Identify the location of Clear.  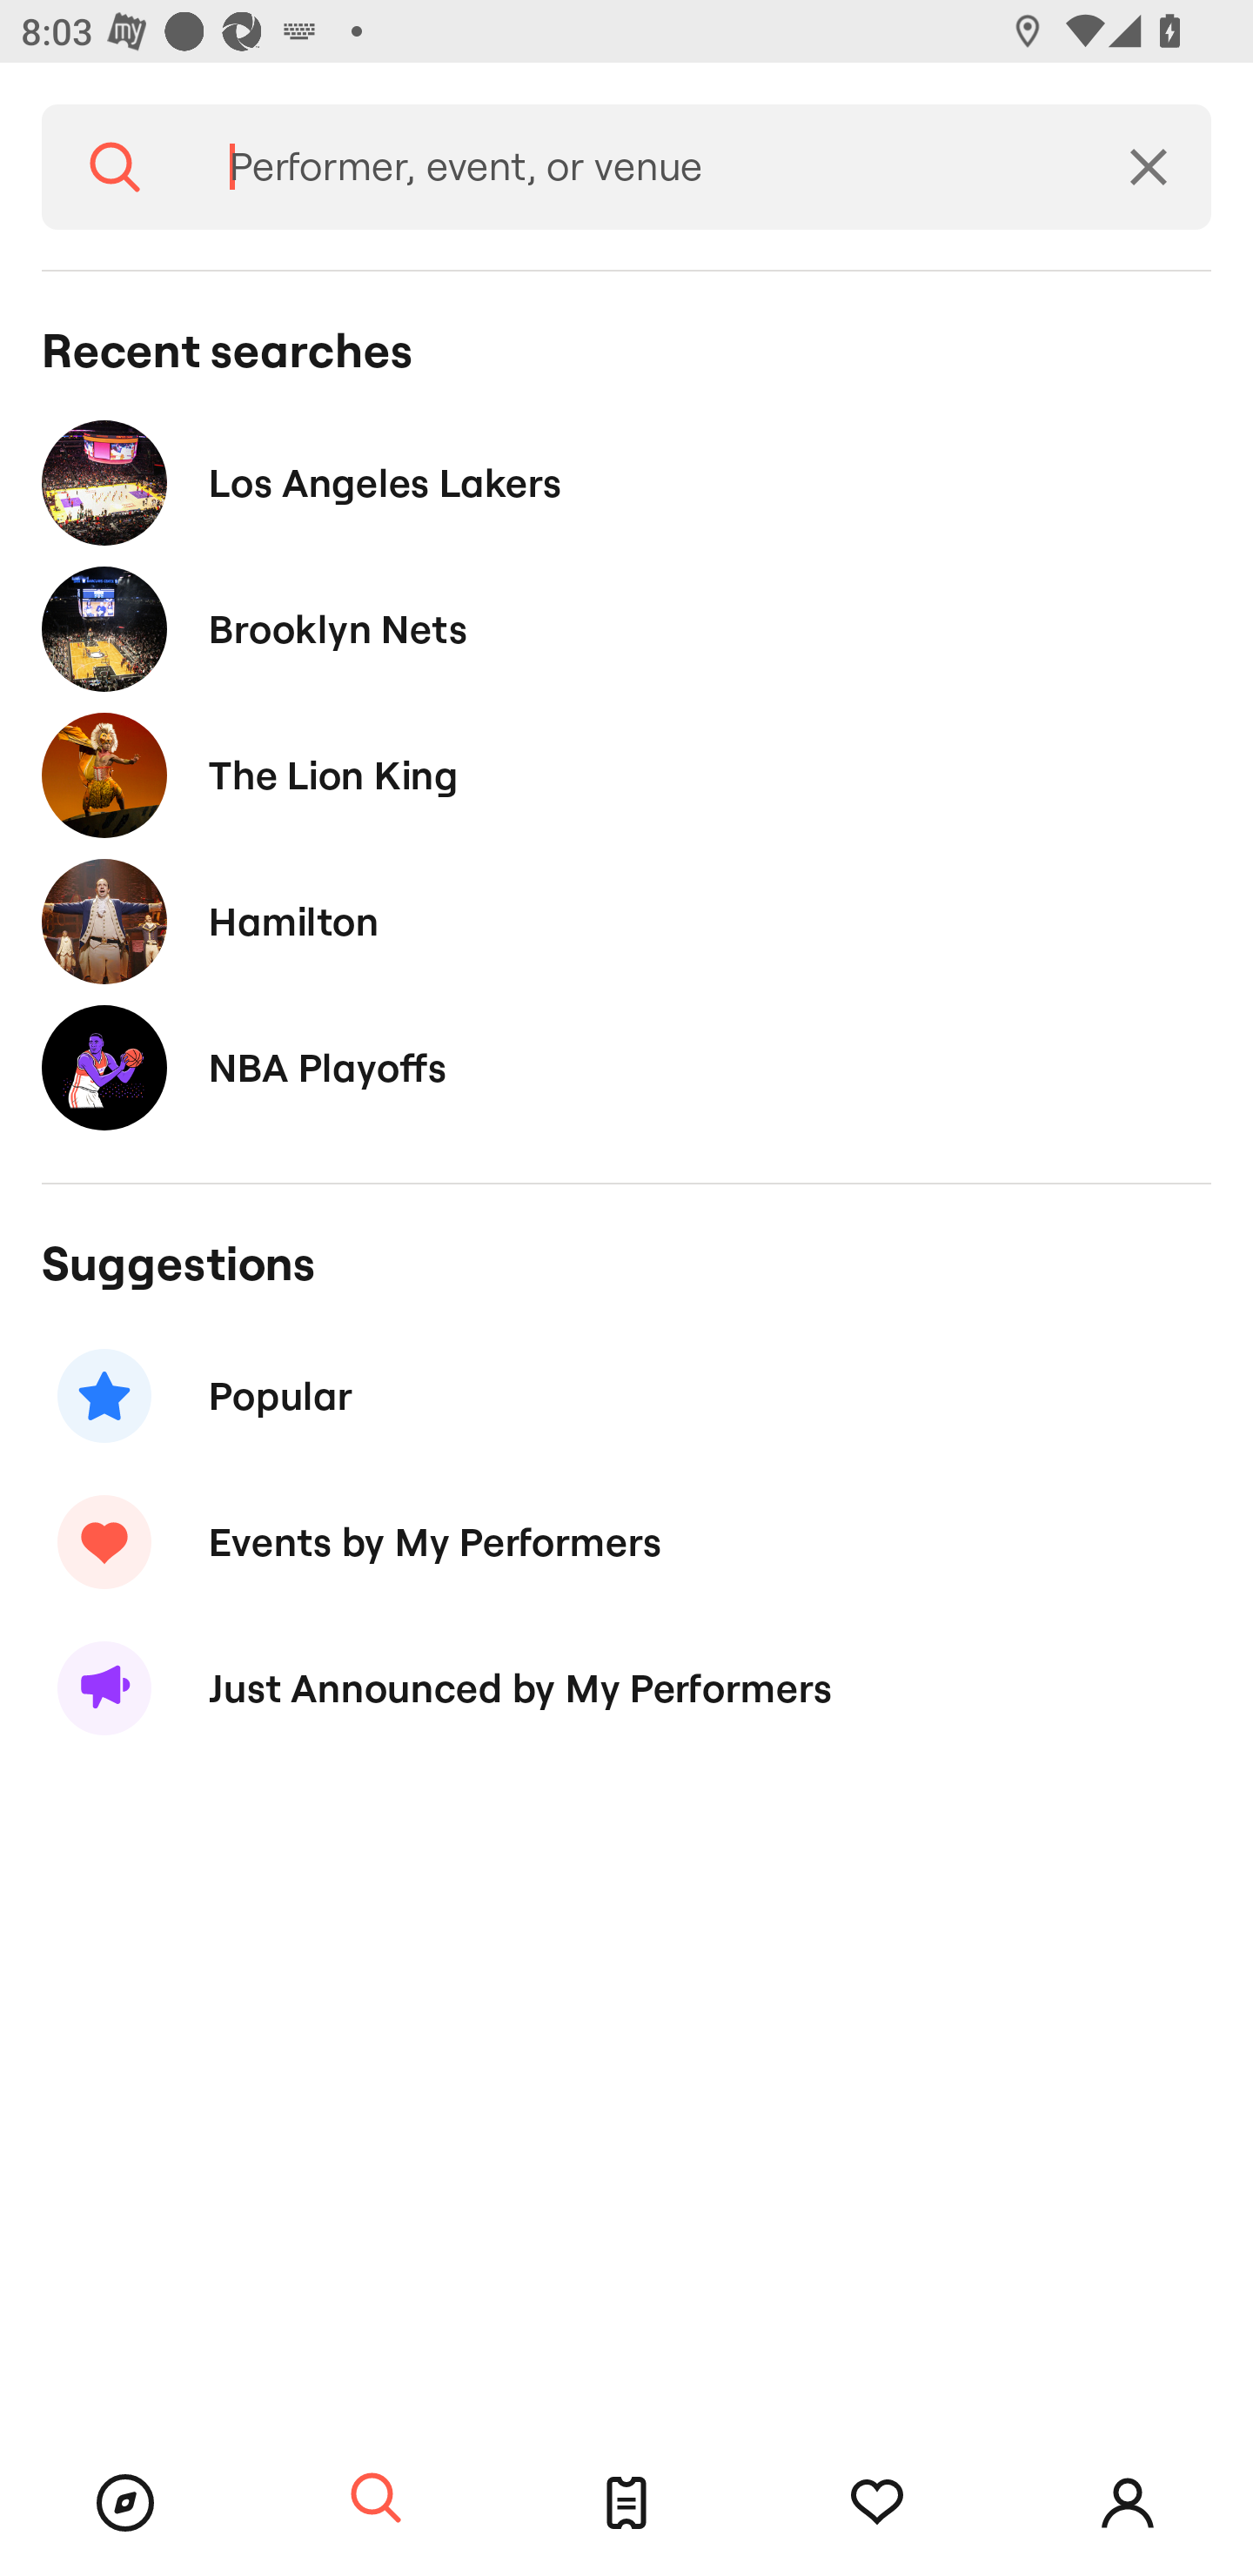
(1149, 167).